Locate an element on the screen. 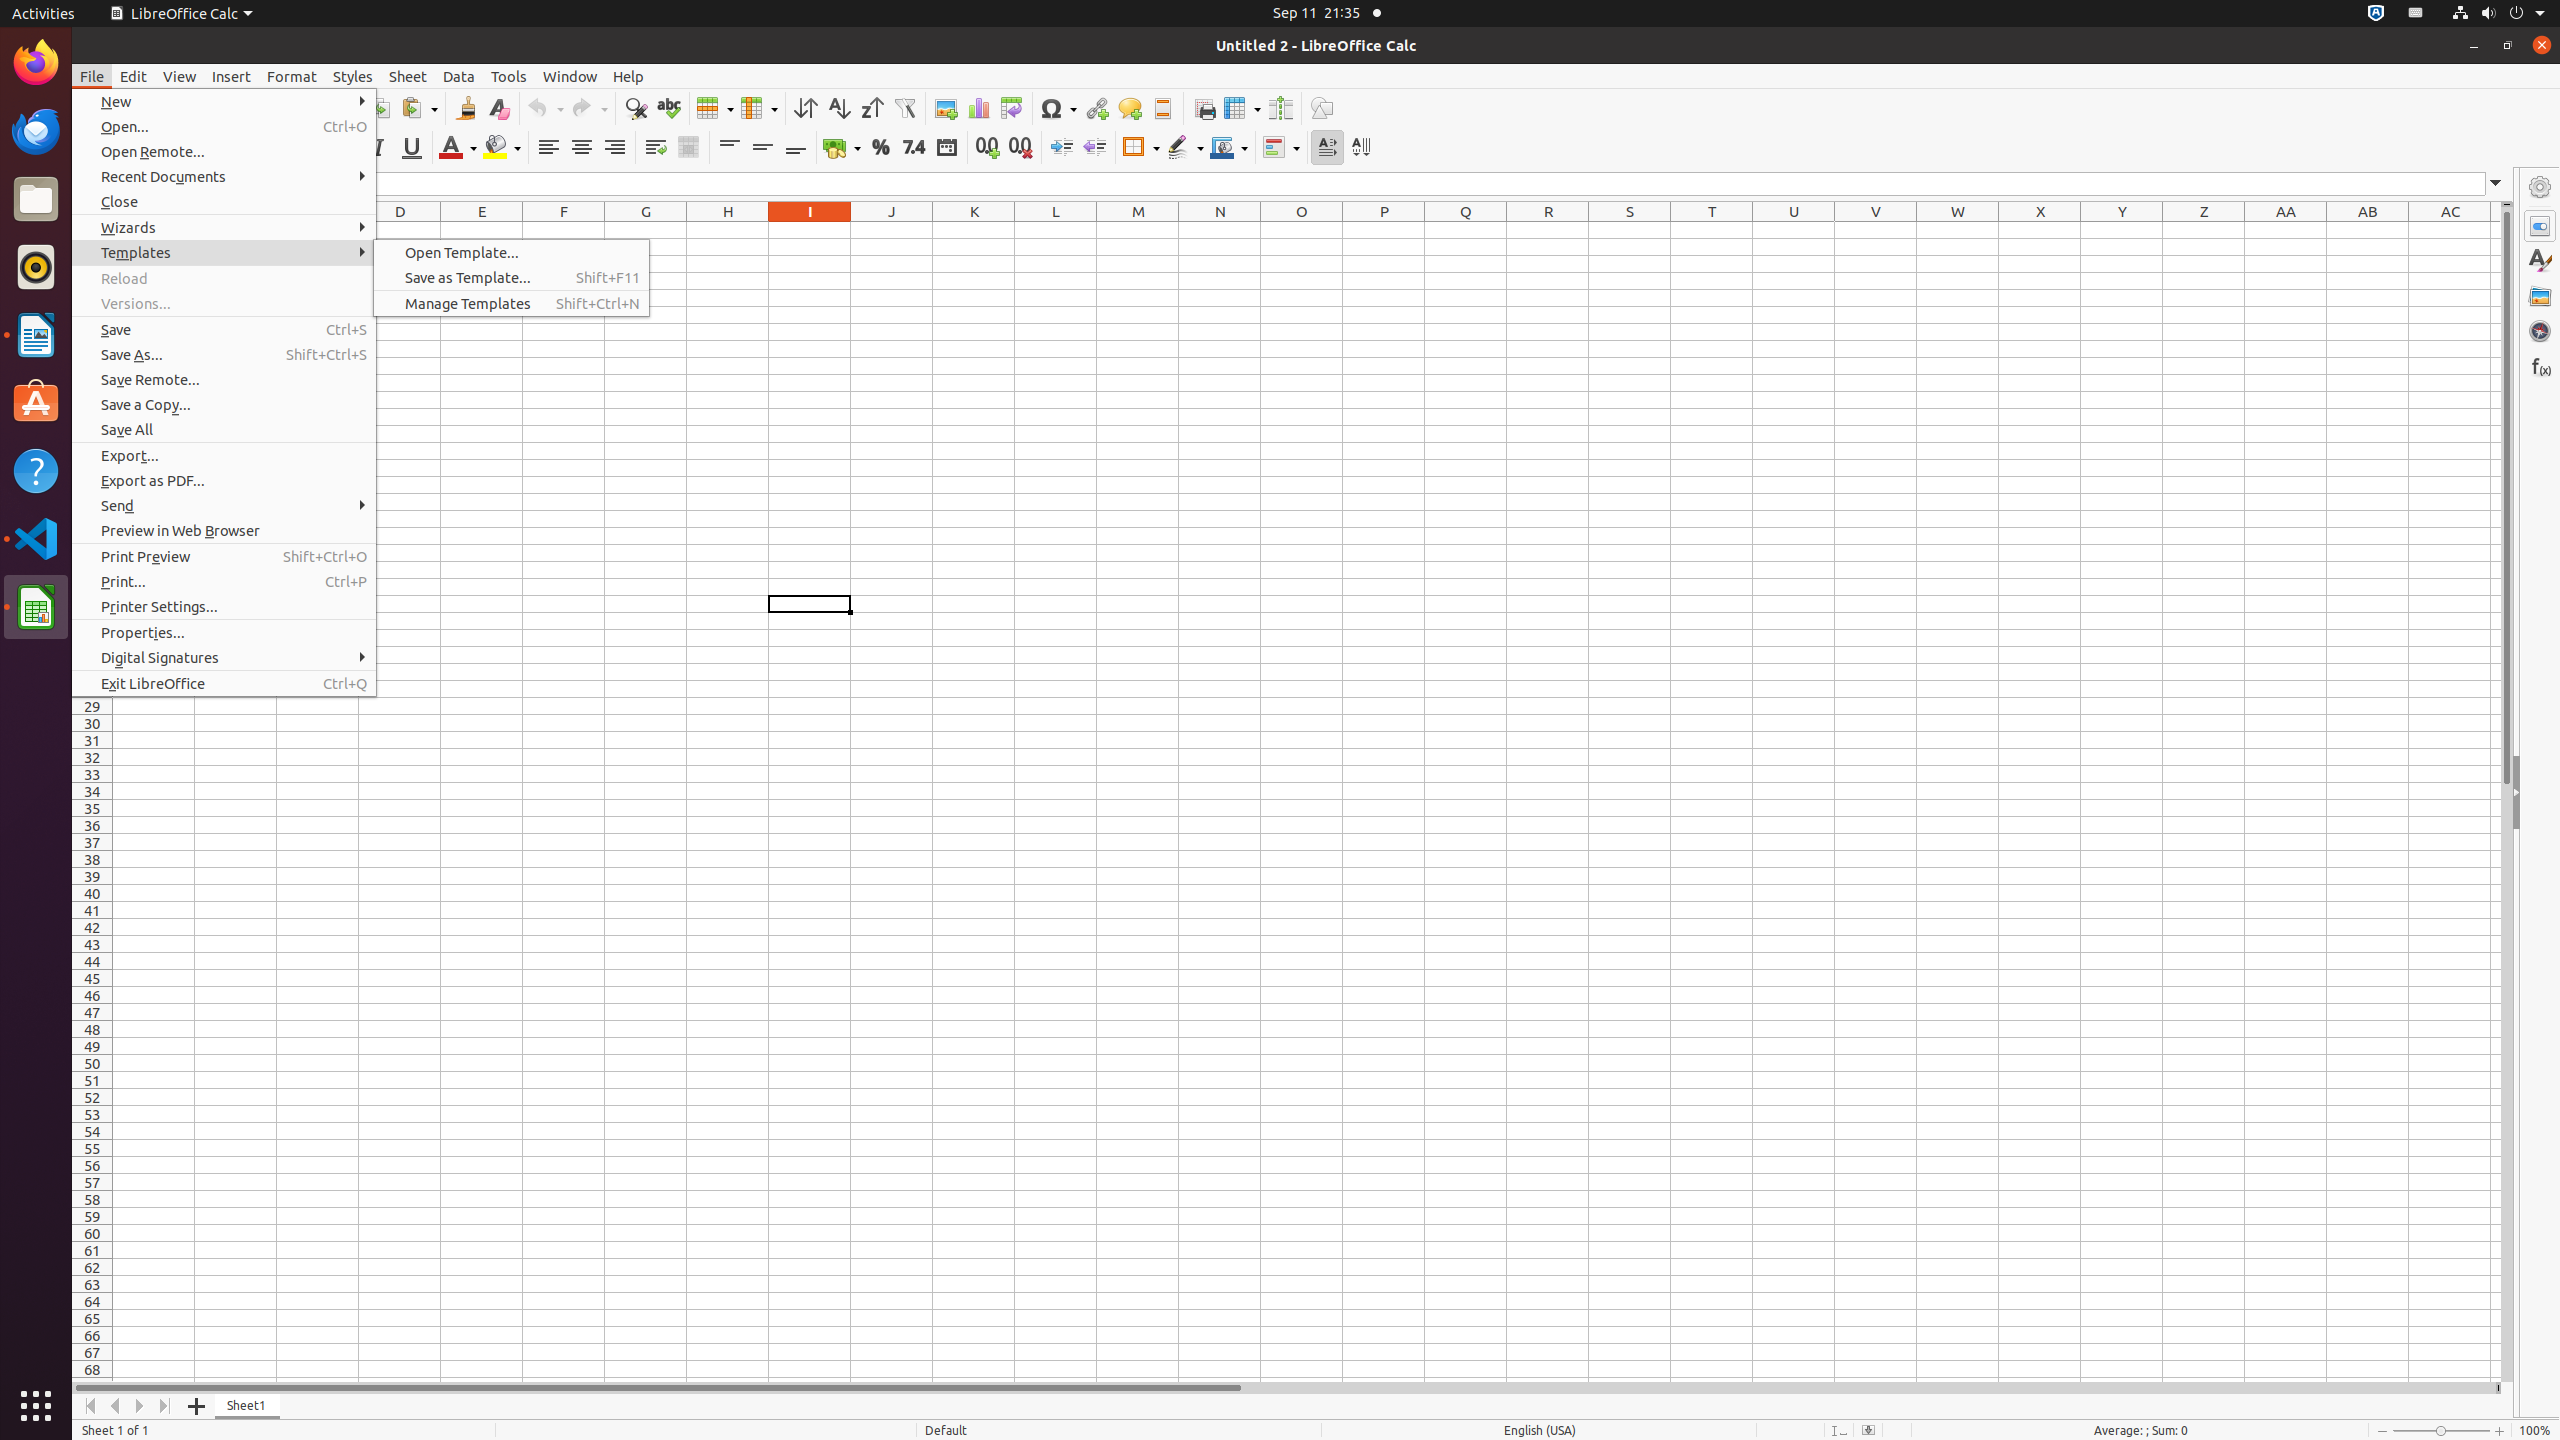  Recent Documents is located at coordinates (224, 176).